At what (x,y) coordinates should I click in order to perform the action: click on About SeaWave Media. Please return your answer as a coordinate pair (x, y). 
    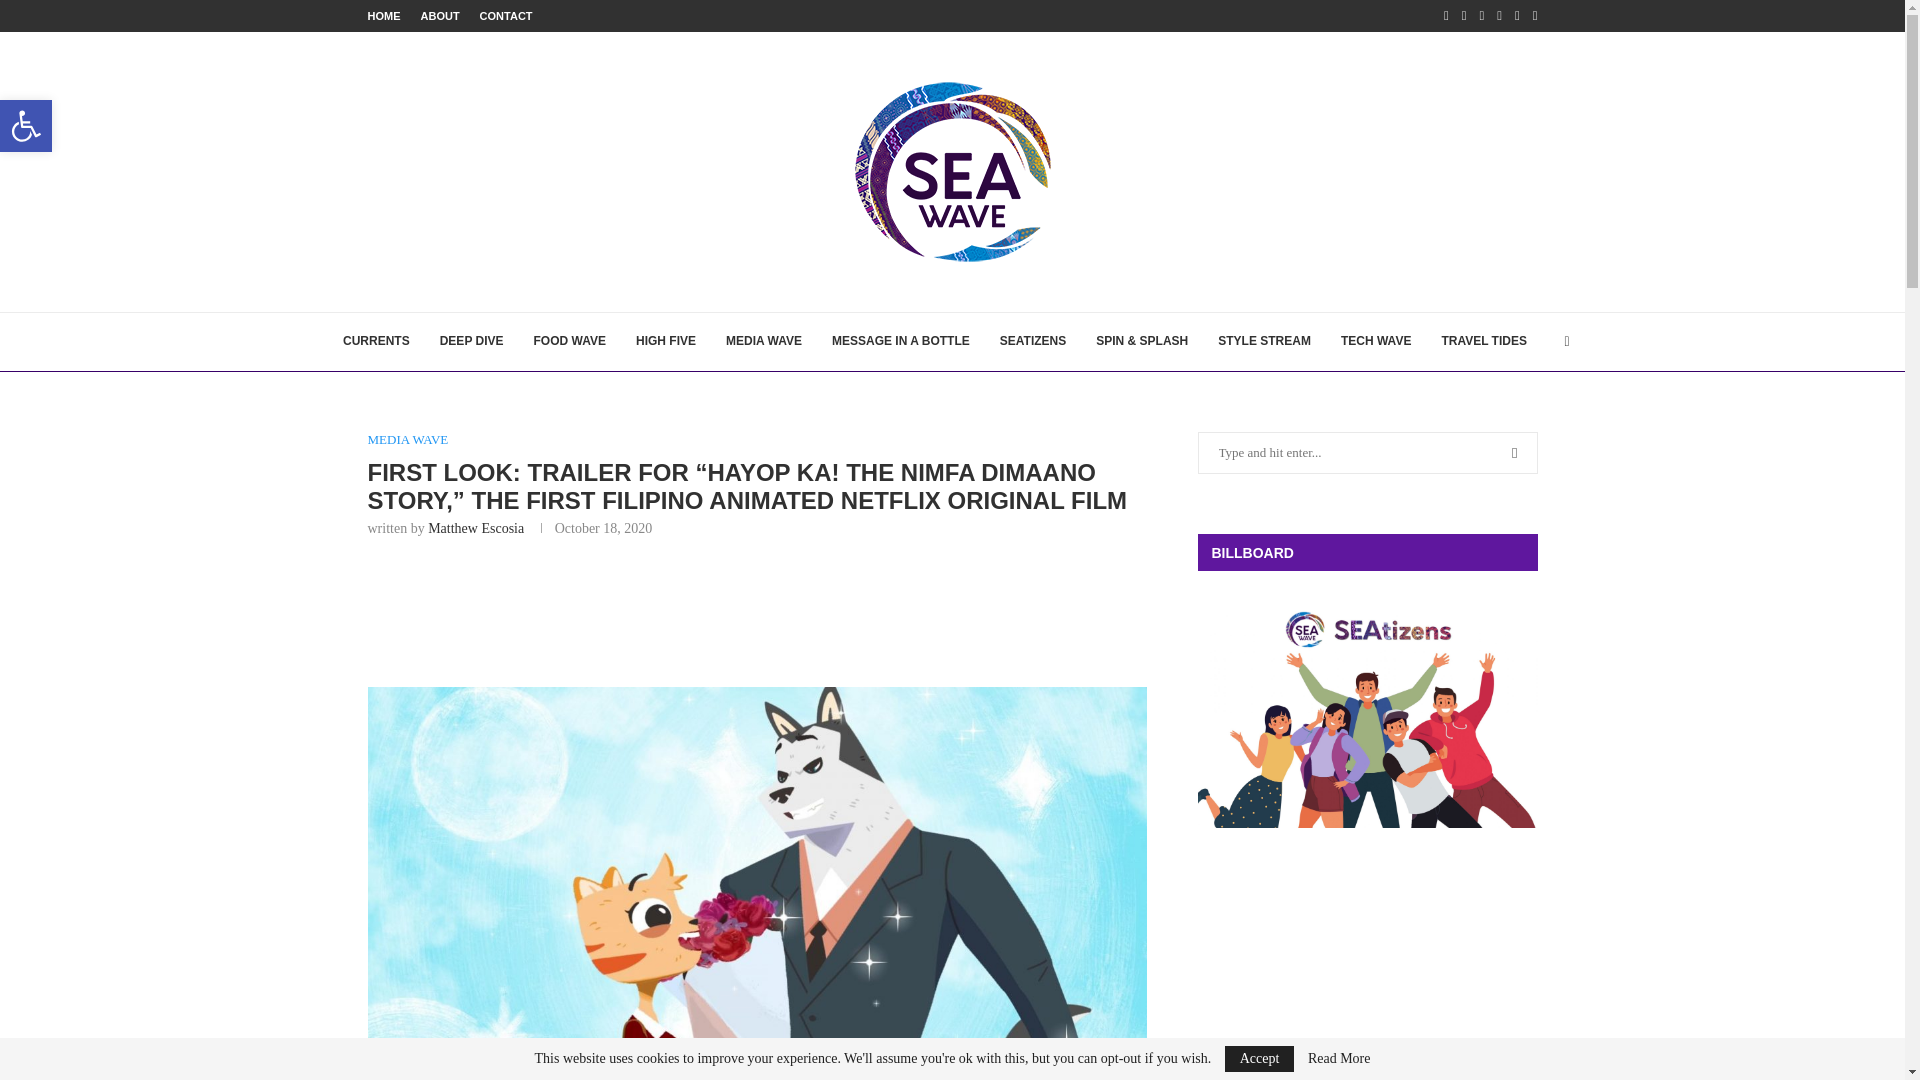
    Looking at the image, I should click on (439, 16).